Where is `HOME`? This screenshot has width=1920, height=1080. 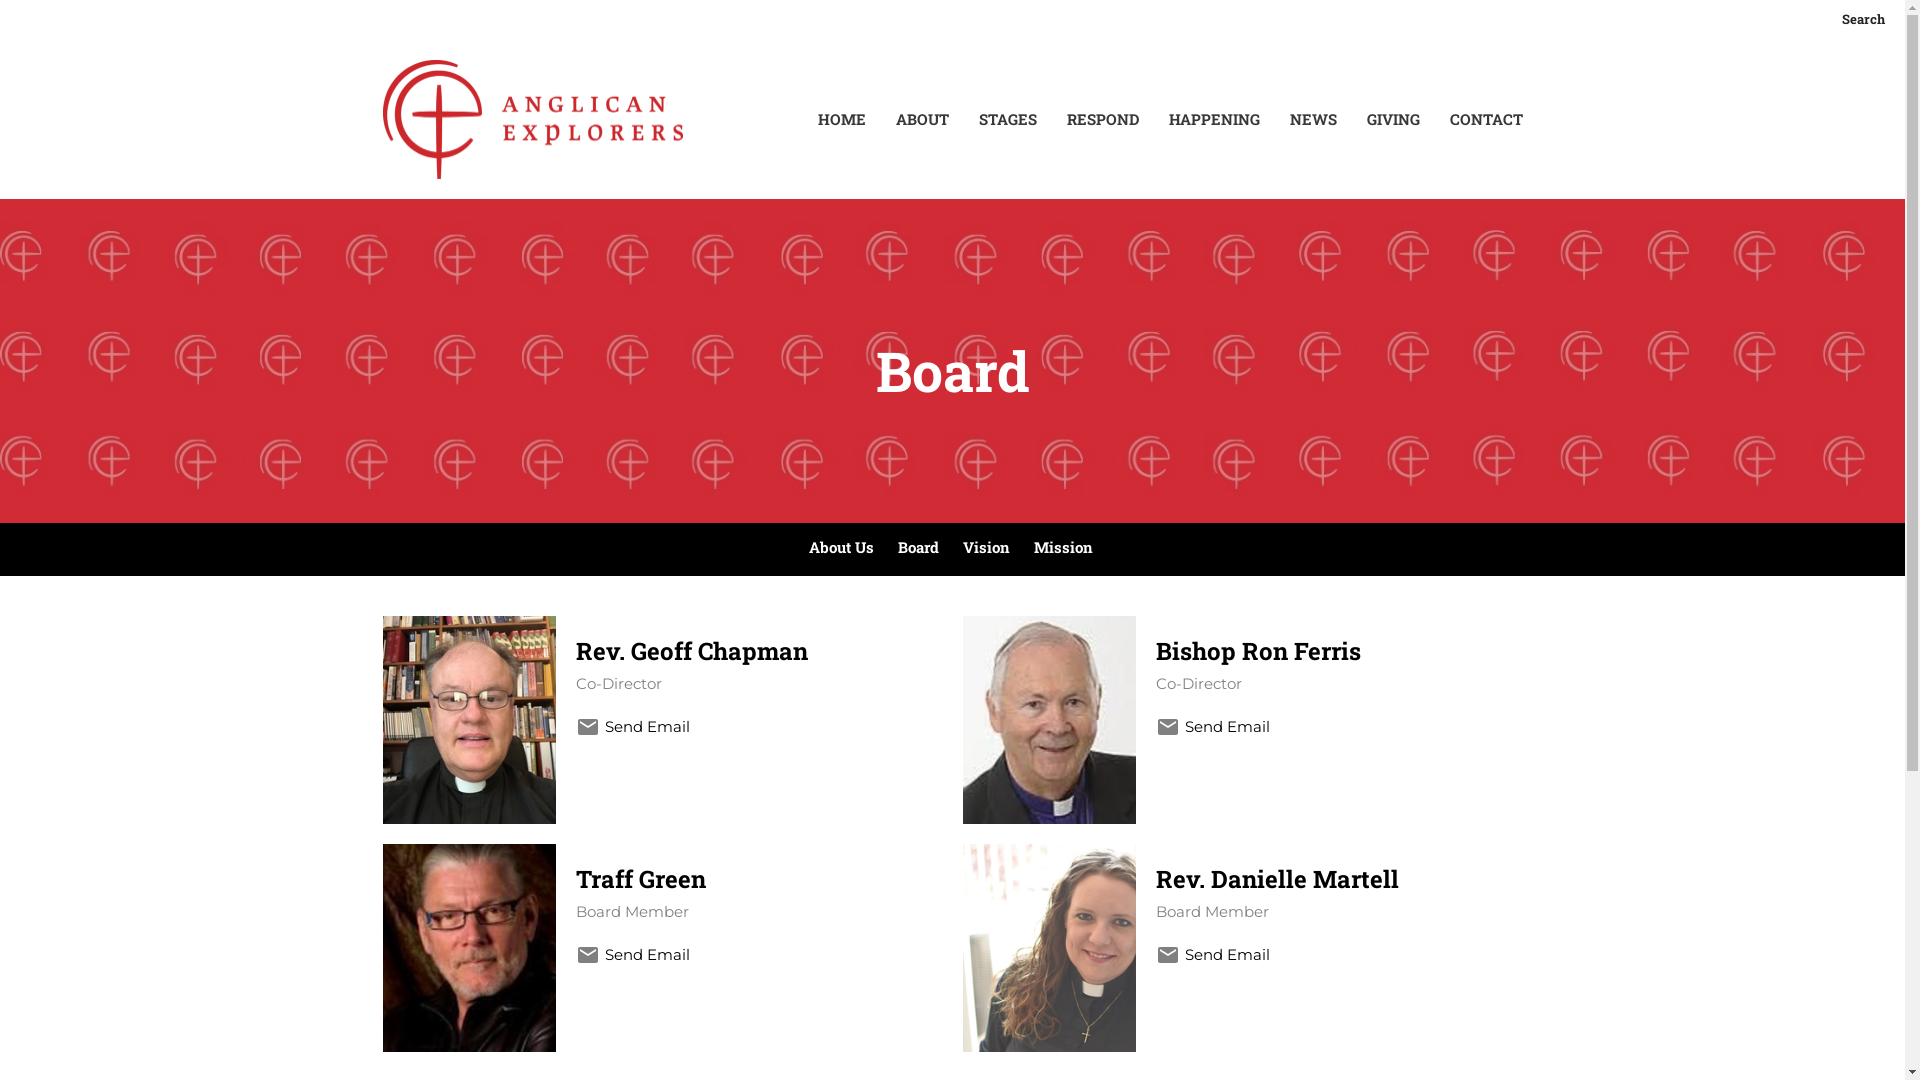
HOME is located at coordinates (842, 120).